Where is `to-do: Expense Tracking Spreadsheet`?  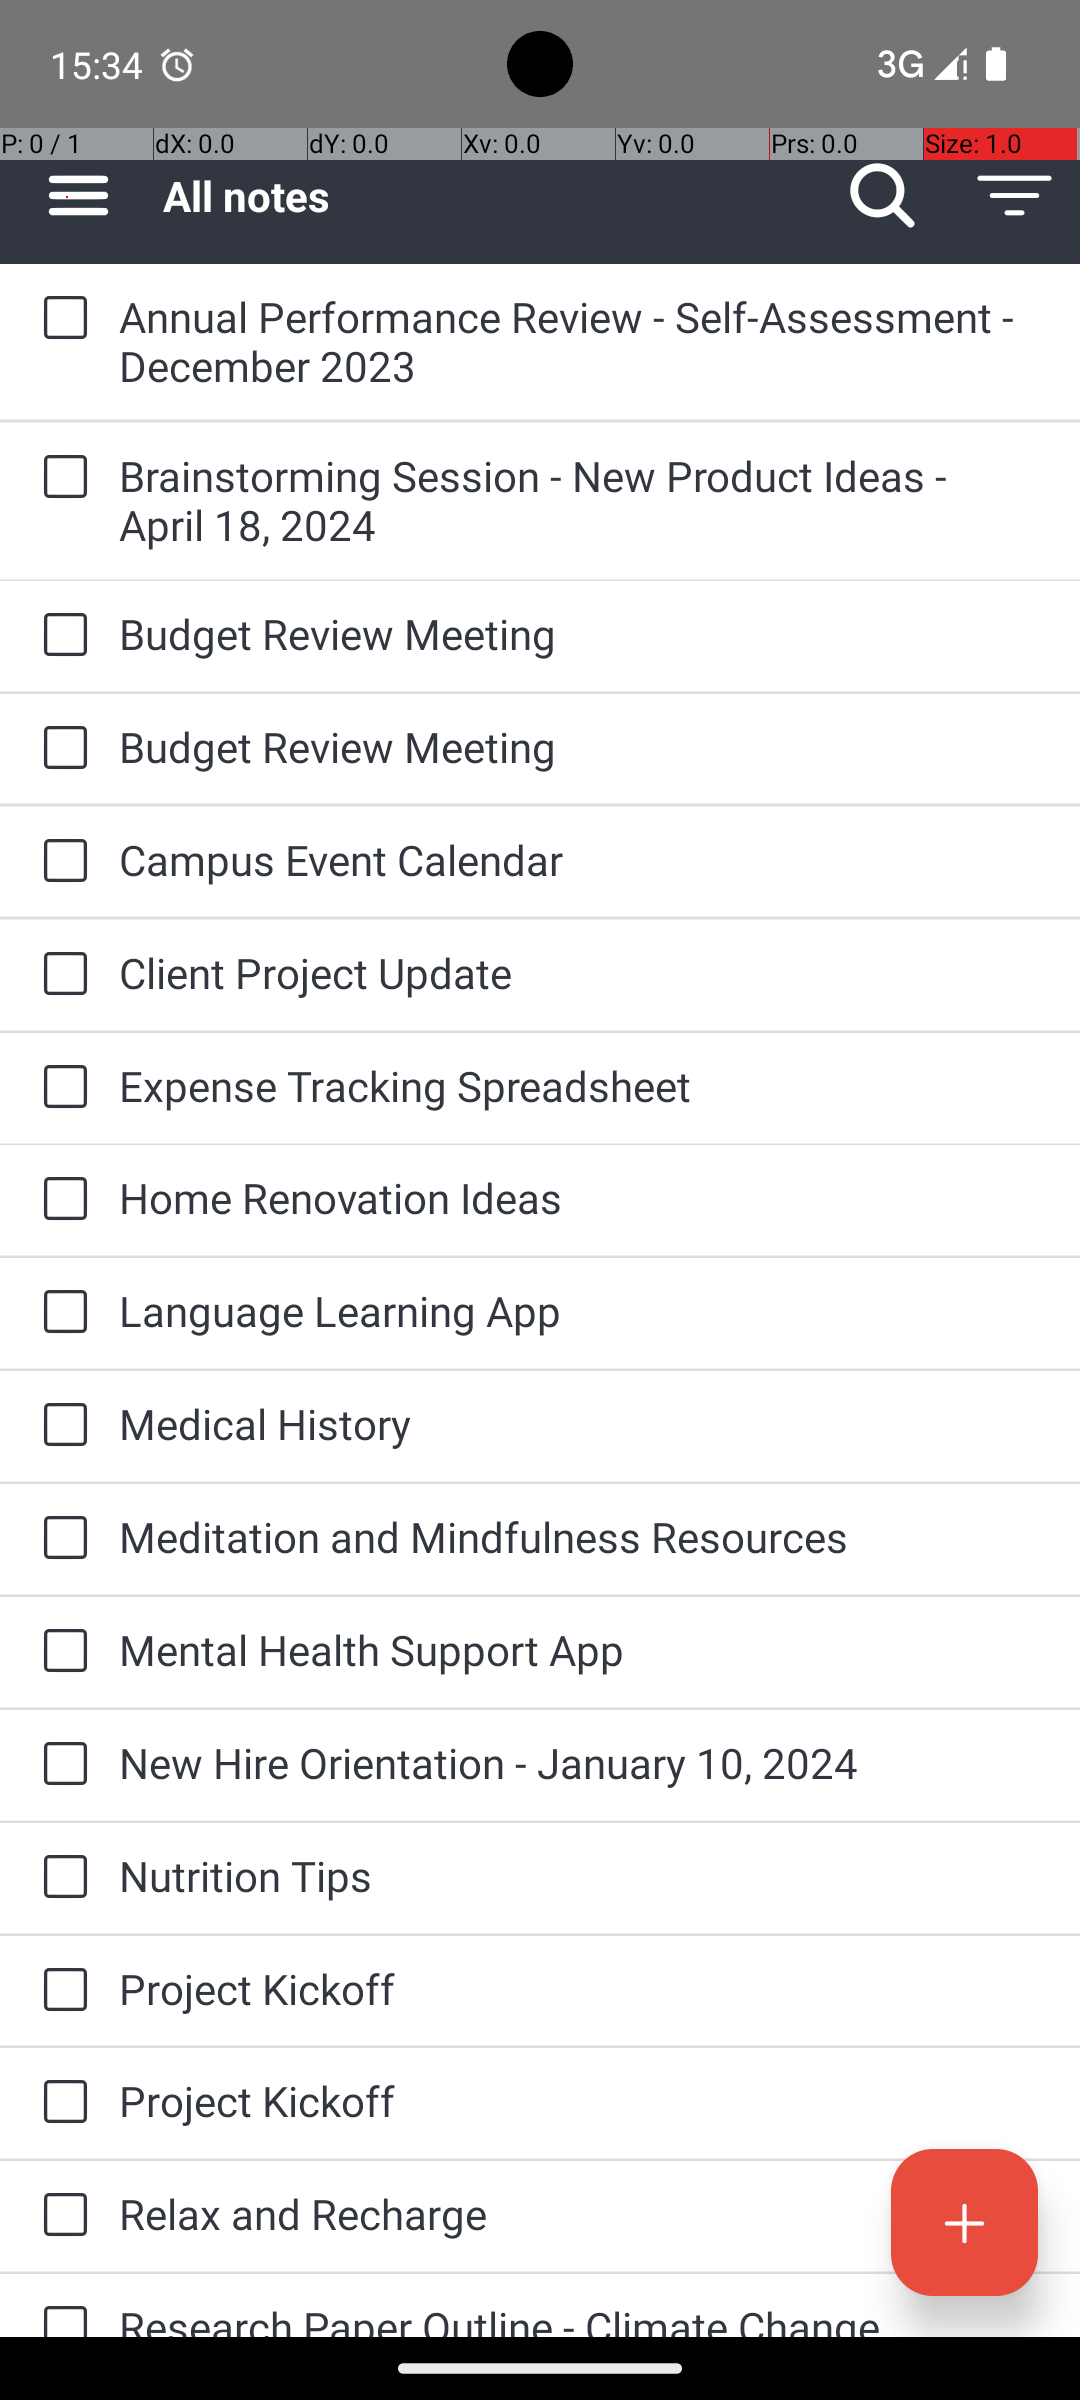
to-do: Expense Tracking Spreadsheet is located at coordinates (60, 1088).